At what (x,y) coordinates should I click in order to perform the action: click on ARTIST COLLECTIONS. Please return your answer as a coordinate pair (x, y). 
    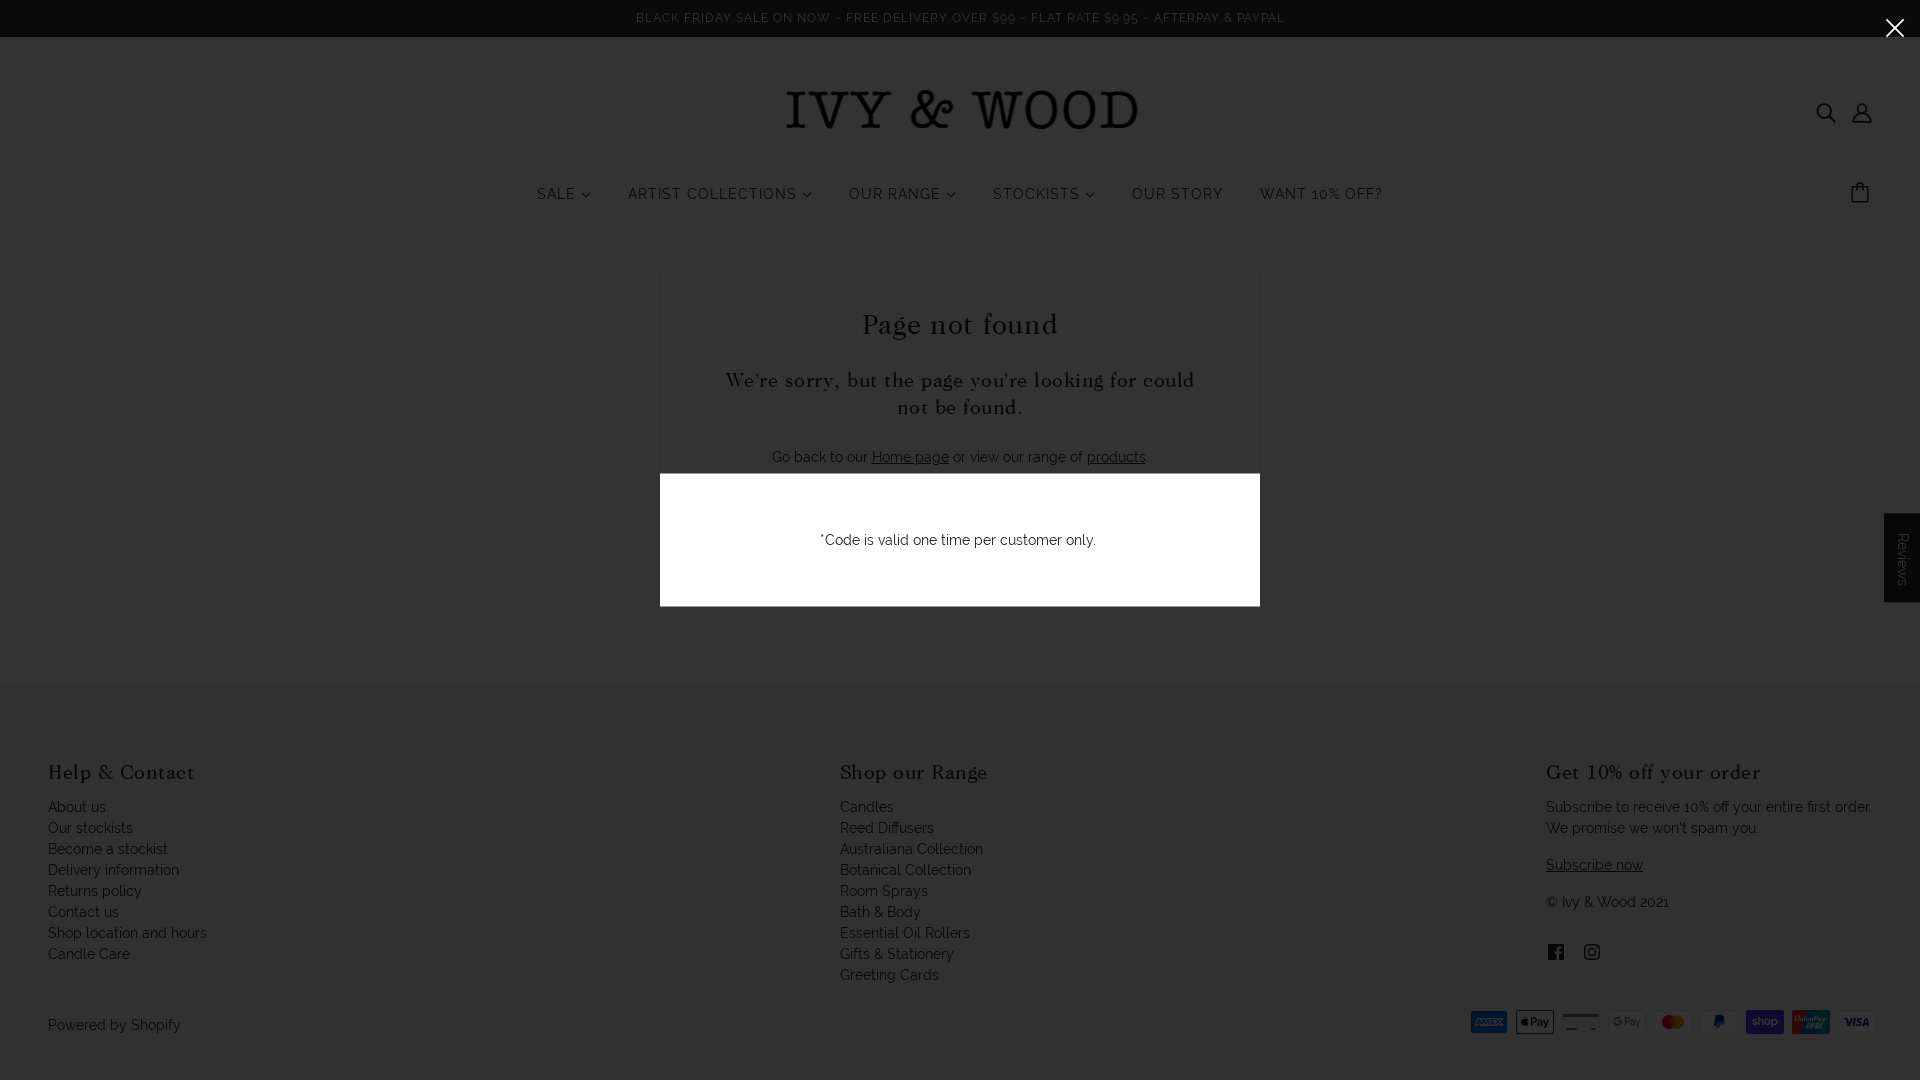
    Looking at the image, I should click on (720, 202).